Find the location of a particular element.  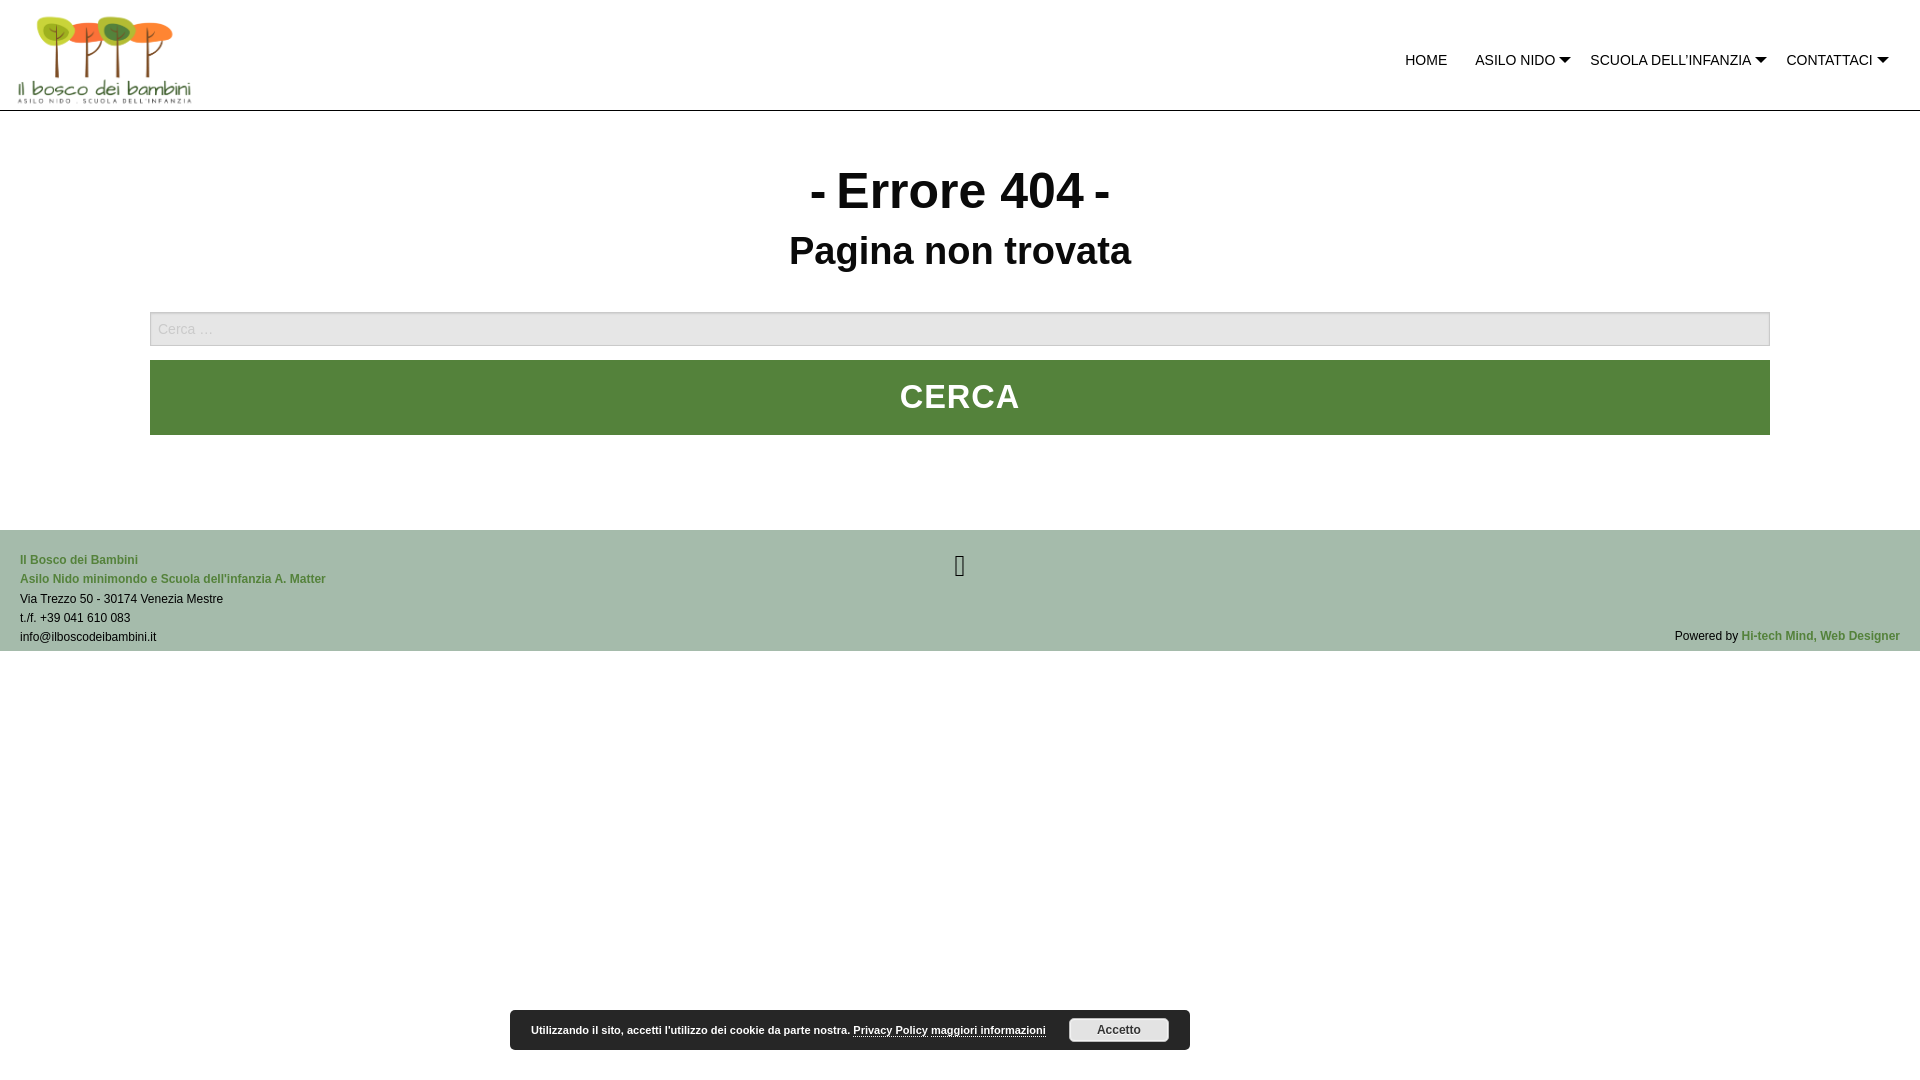

ASILO NIDO is located at coordinates (1518, 60).